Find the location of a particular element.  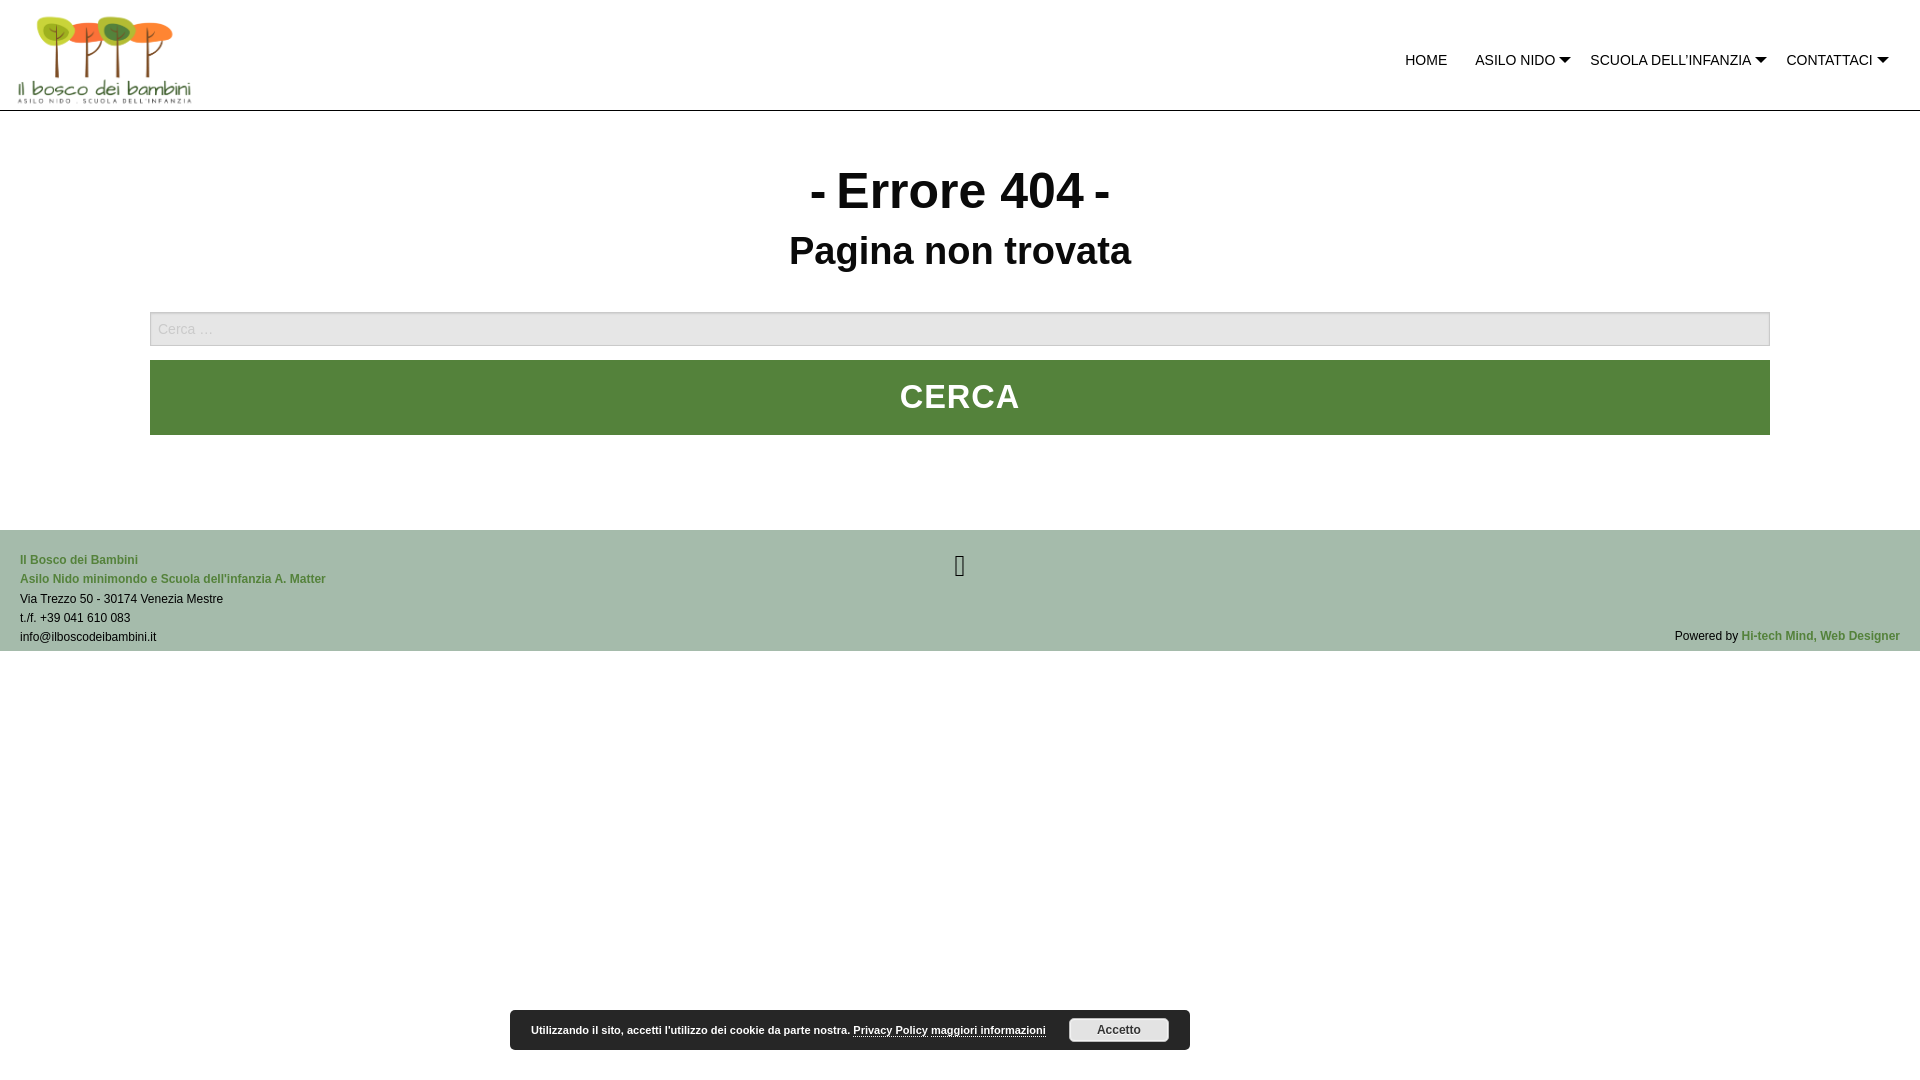

ASILO NIDO is located at coordinates (1518, 60).